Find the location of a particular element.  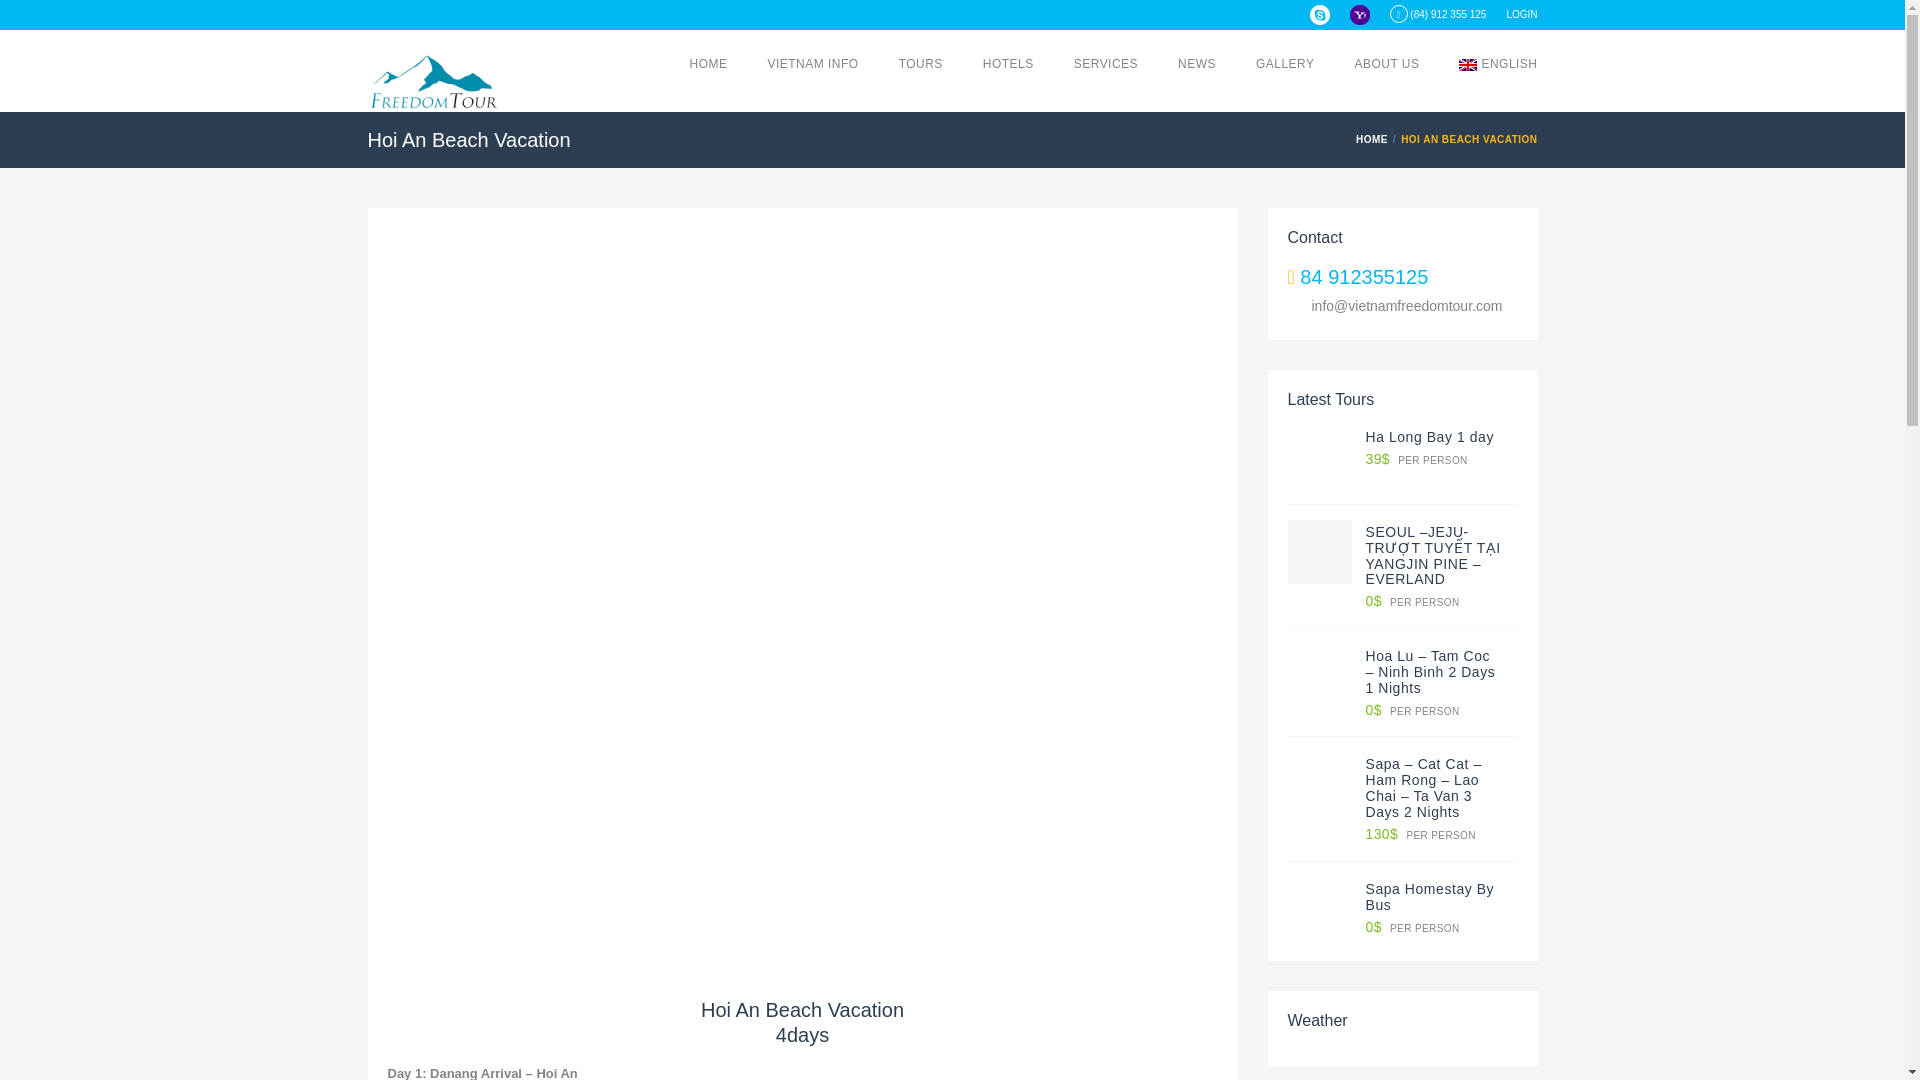

VIETNAM INFO is located at coordinates (813, 64).